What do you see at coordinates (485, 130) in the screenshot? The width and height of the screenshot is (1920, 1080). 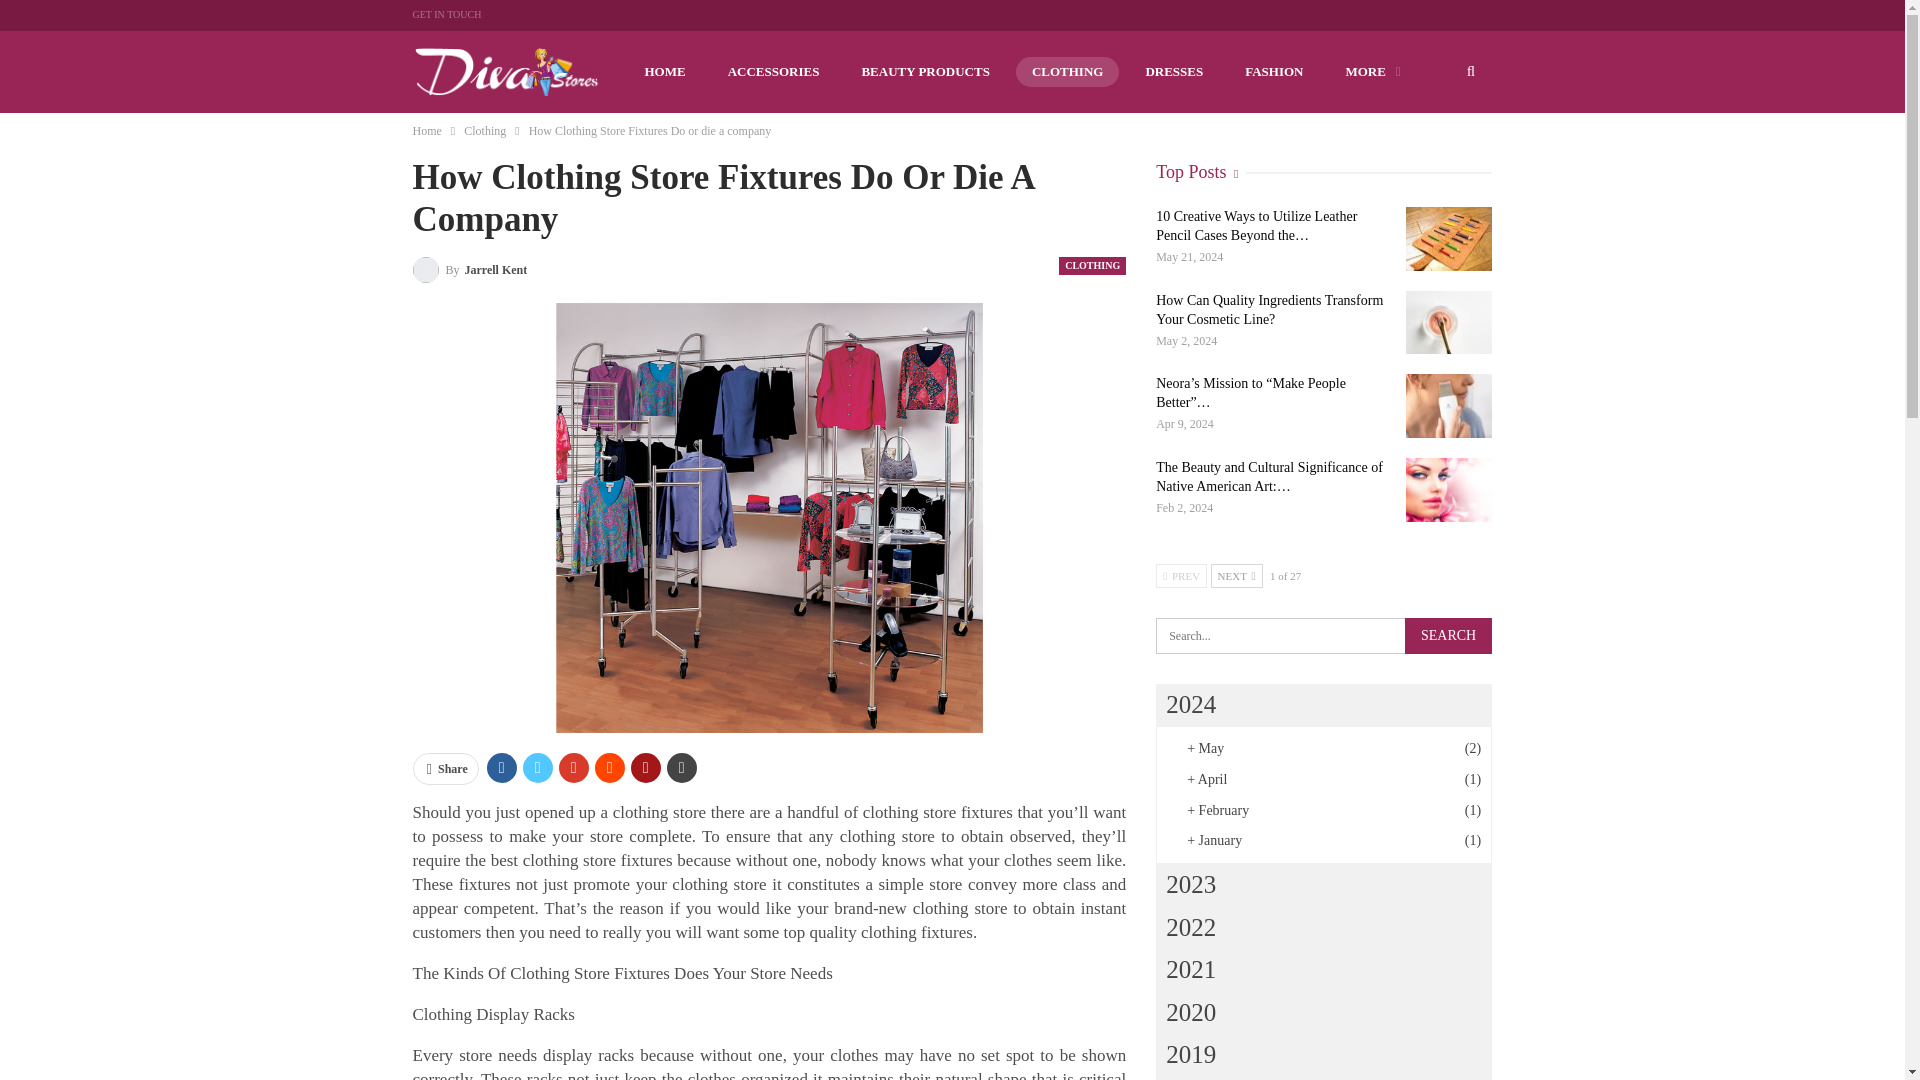 I see `Clothing` at bounding box center [485, 130].